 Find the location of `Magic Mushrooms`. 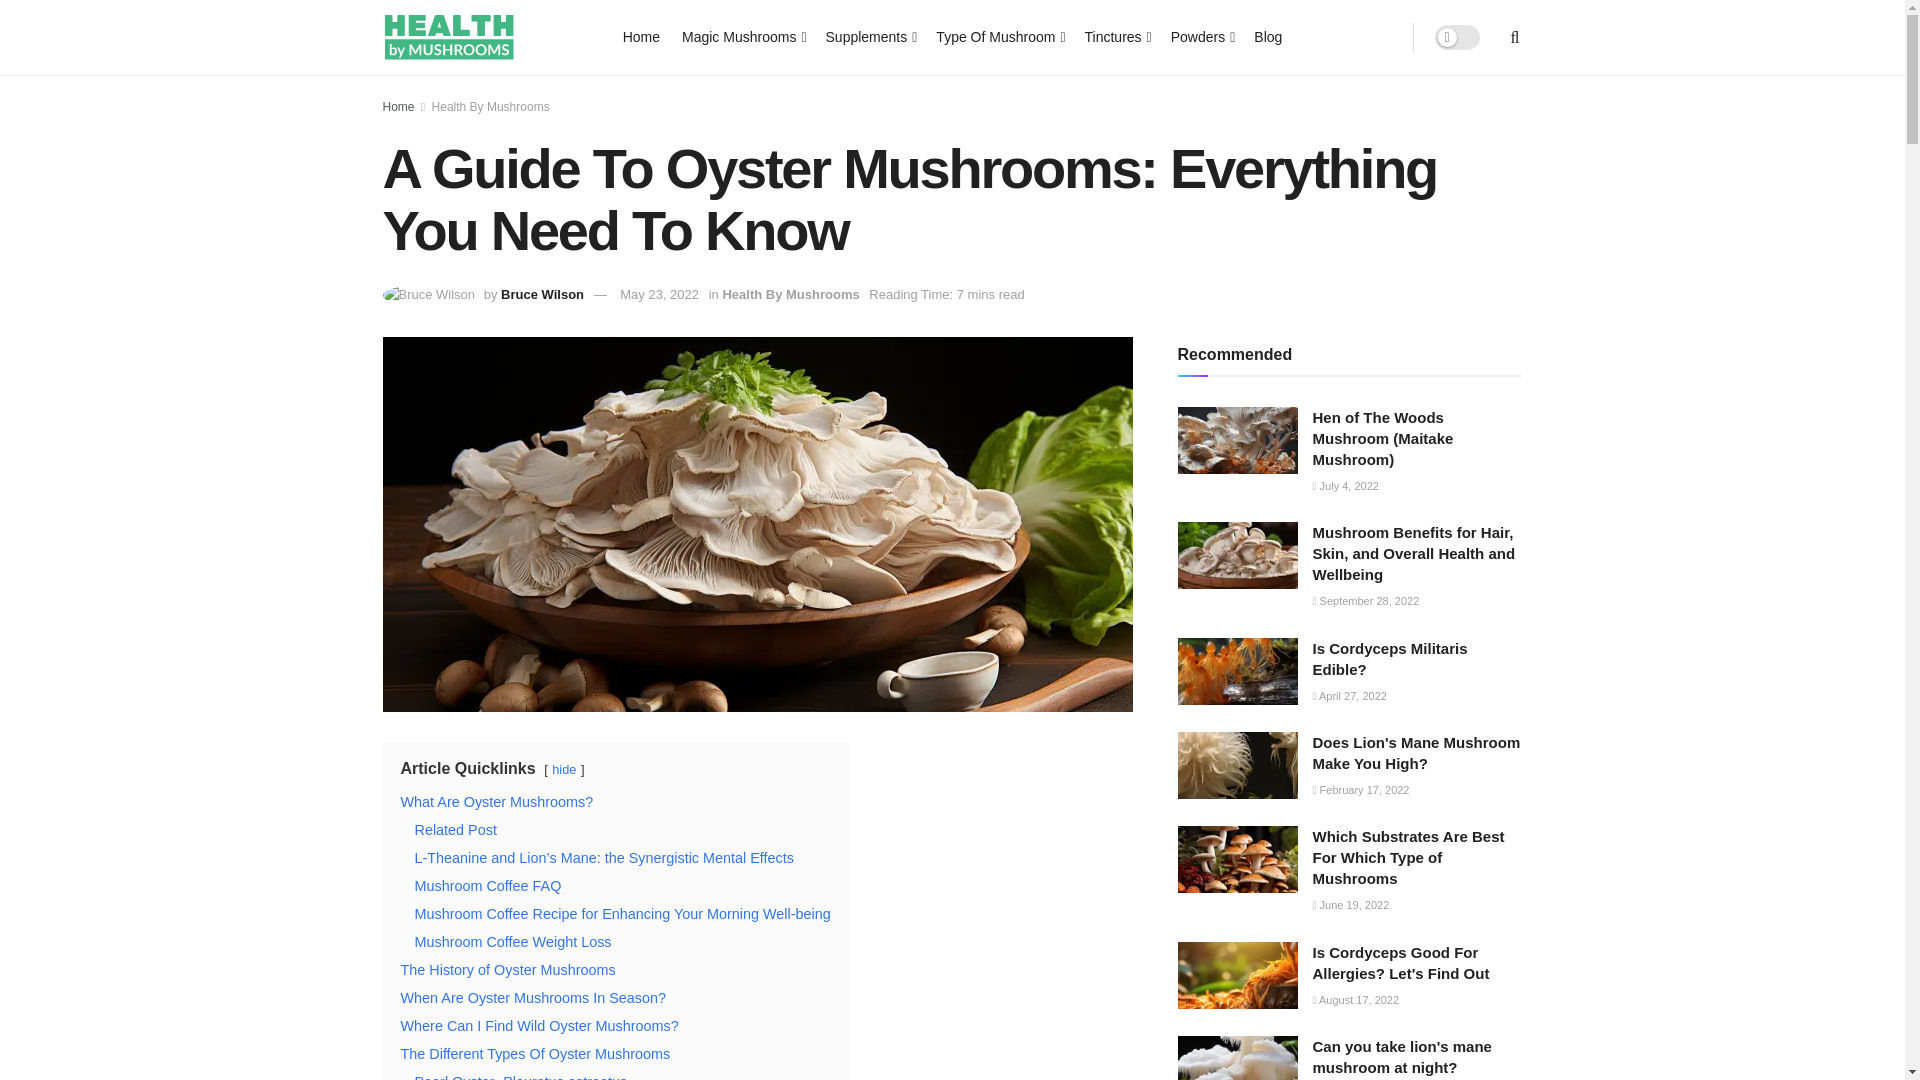

Magic Mushrooms is located at coordinates (742, 36).